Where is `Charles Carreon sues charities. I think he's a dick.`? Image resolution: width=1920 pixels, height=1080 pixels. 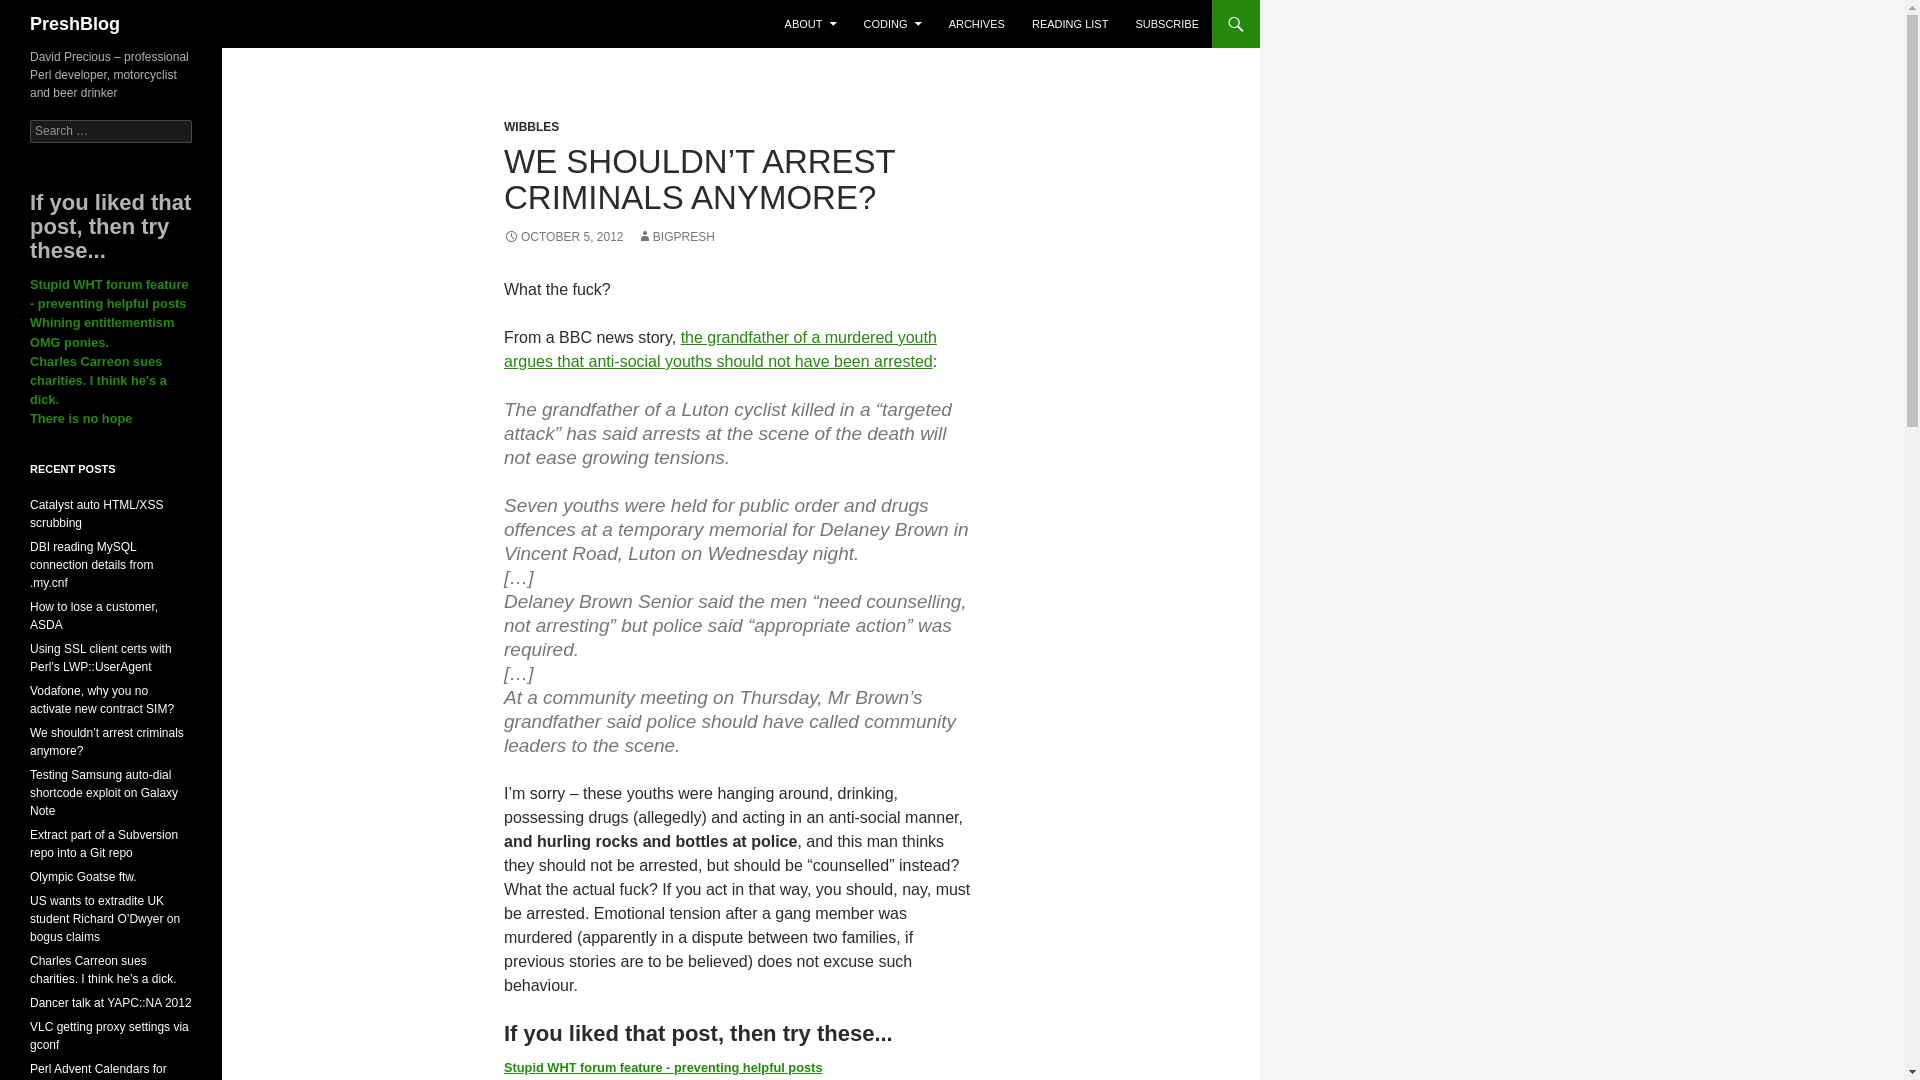
Charles Carreon sues charities. I think he's a dick. is located at coordinates (98, 380).